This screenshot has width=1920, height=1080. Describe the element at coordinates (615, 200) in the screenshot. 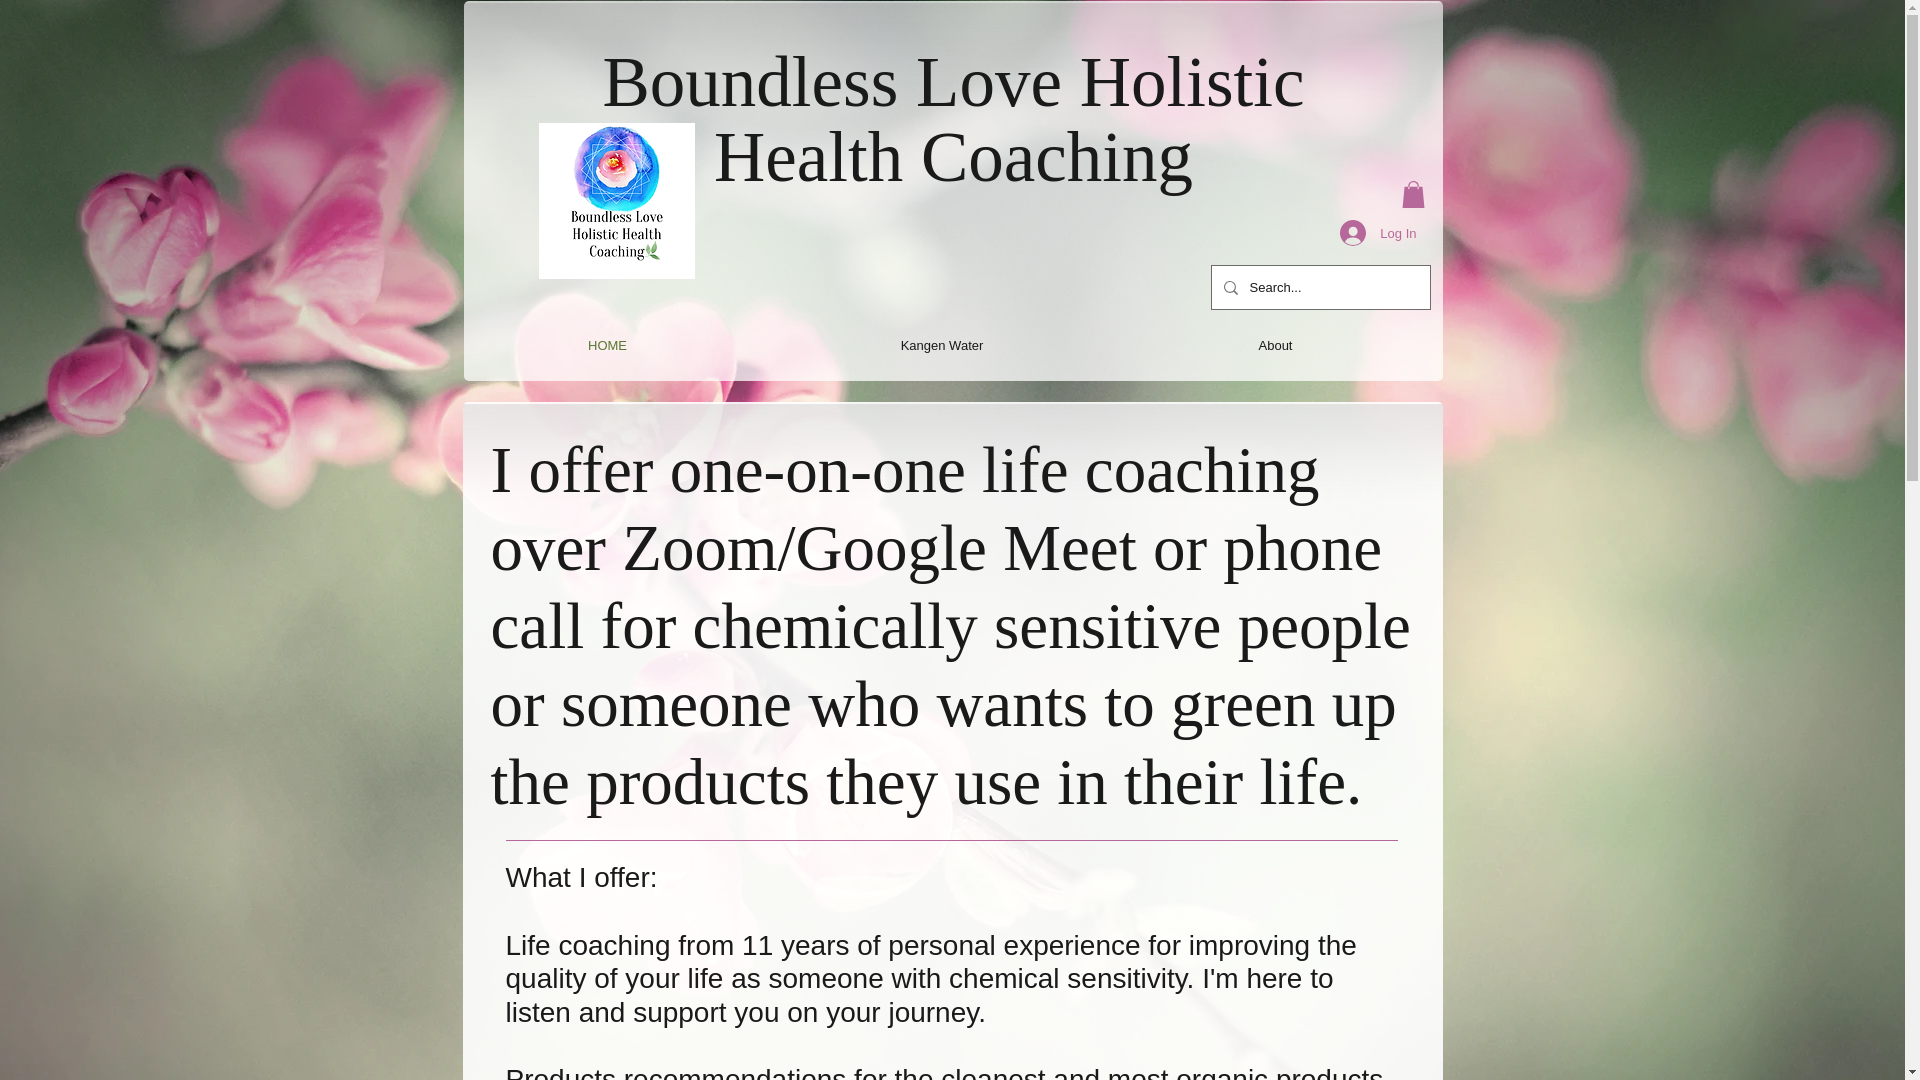

I see `Logo 3.png` at that location.